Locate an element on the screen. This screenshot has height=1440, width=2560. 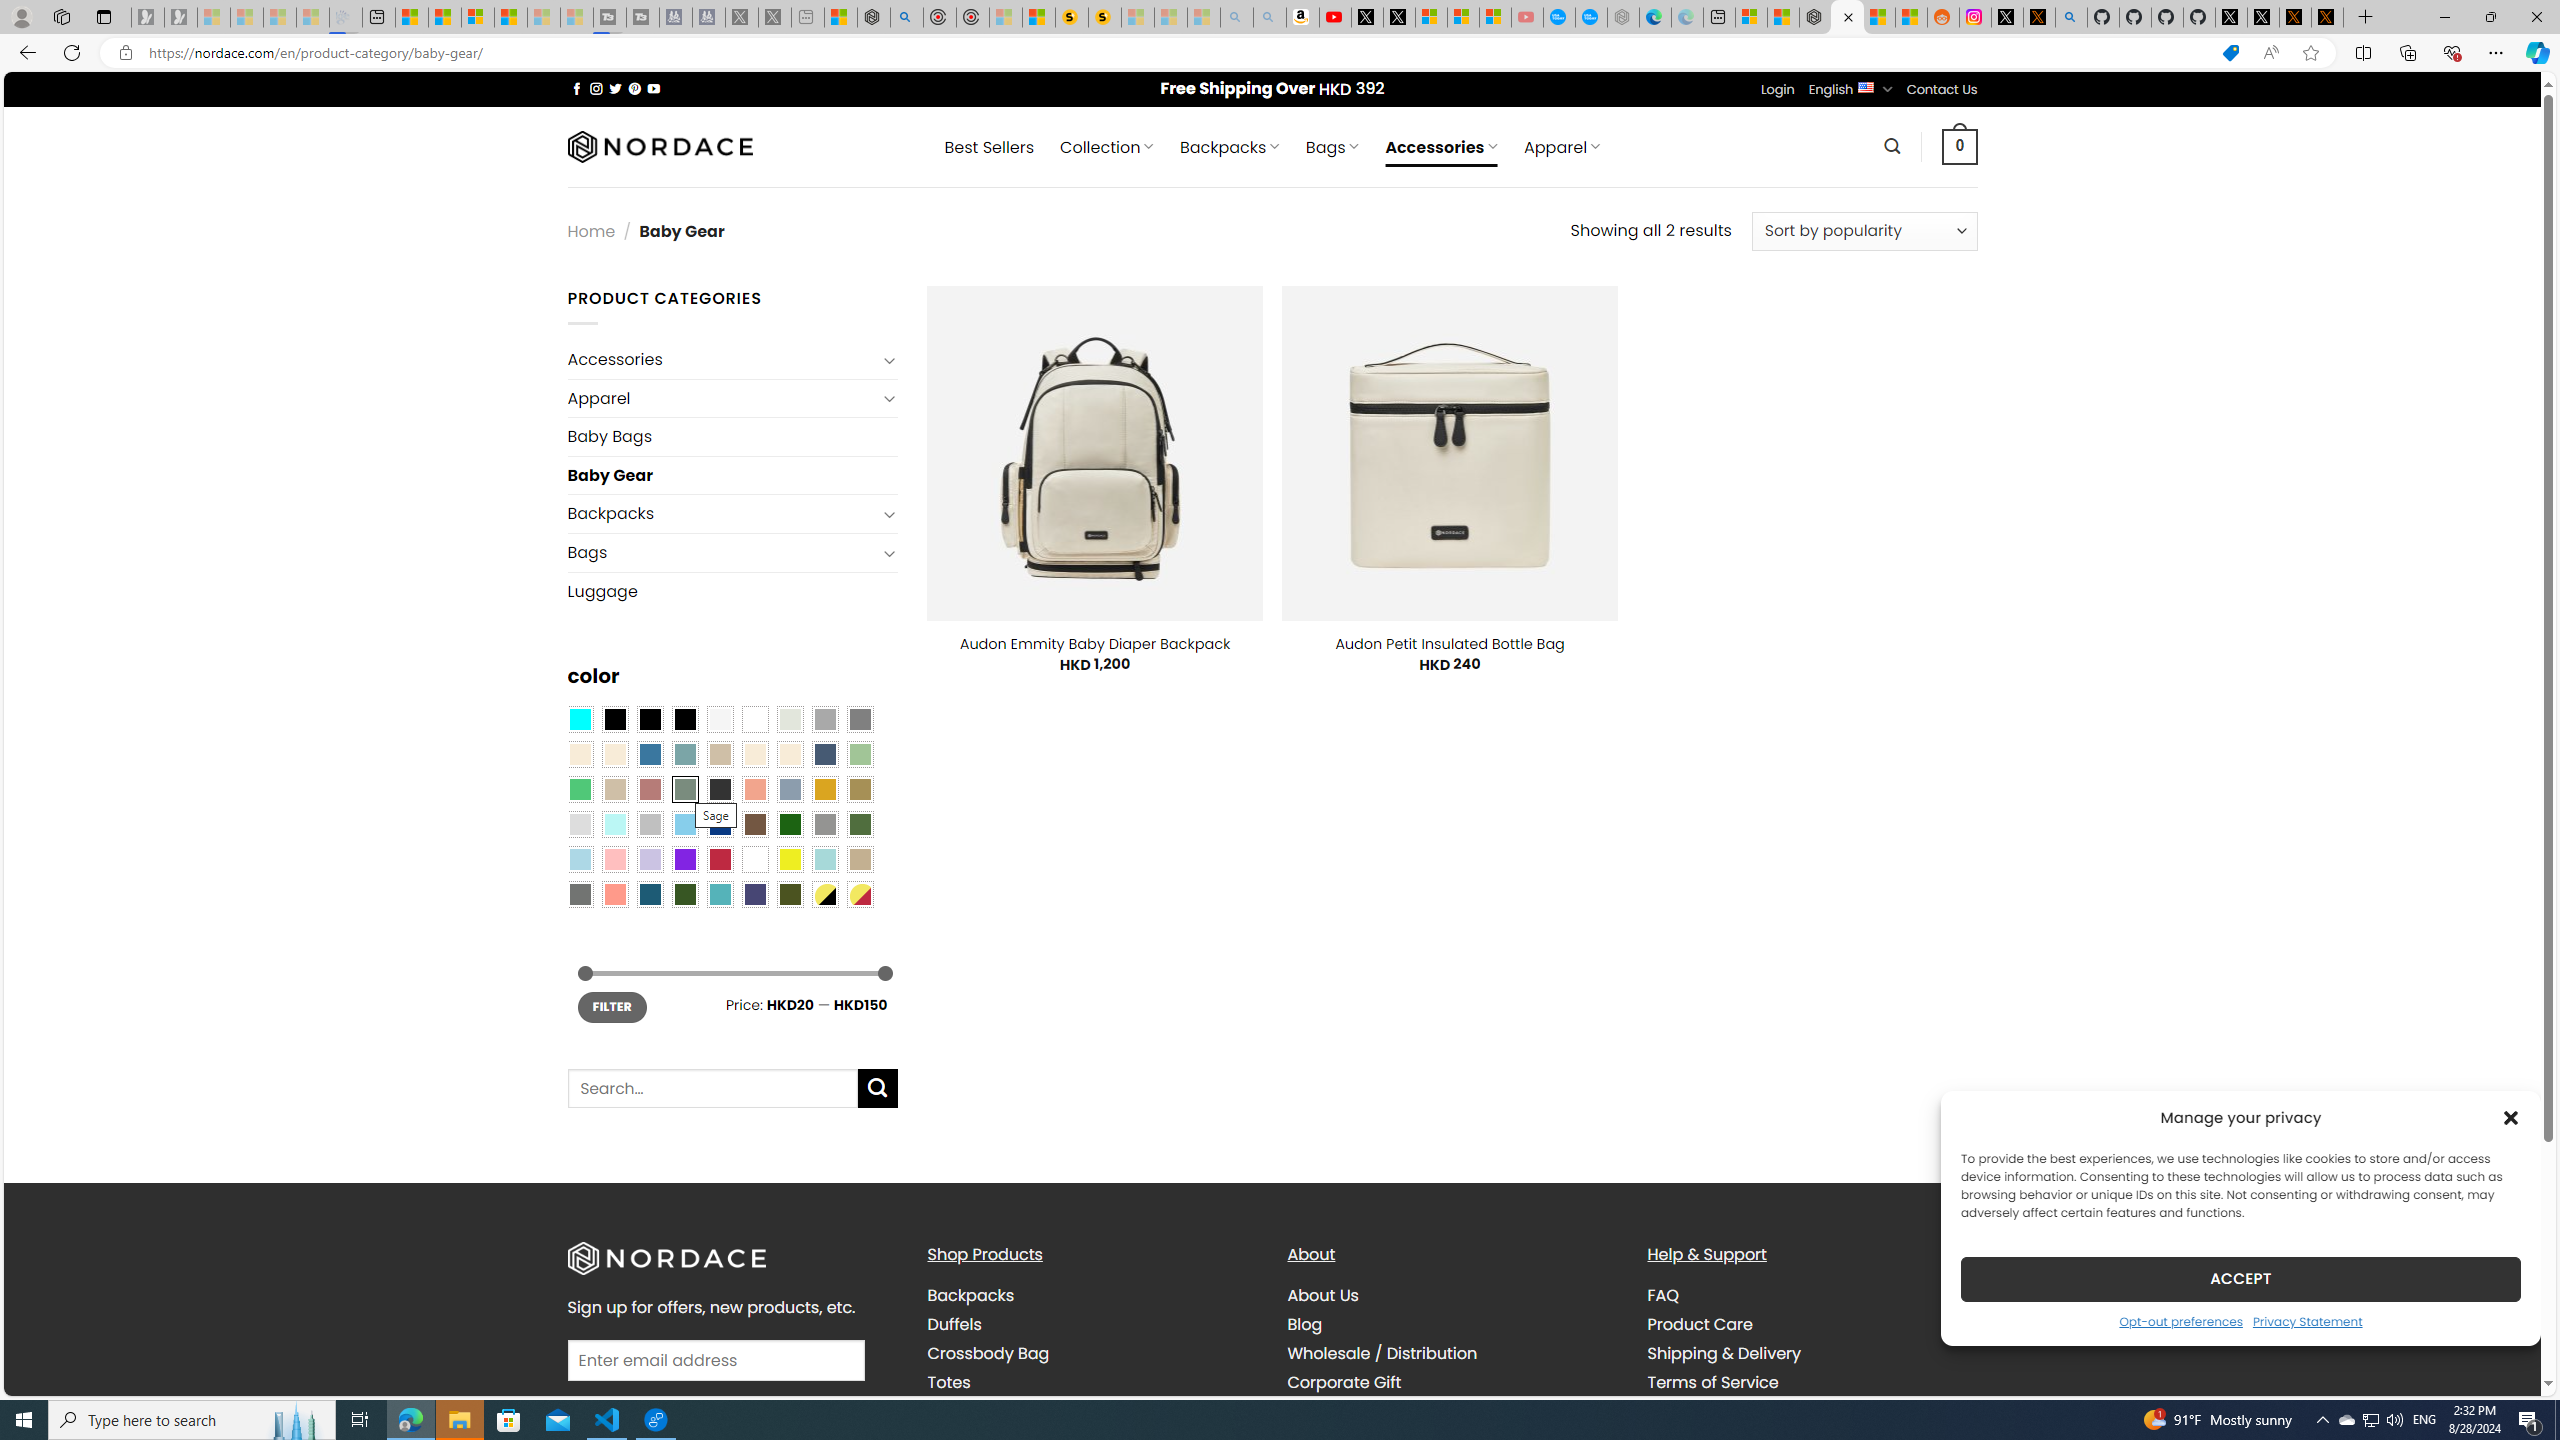
Brown is located at coordinates (755, 823).